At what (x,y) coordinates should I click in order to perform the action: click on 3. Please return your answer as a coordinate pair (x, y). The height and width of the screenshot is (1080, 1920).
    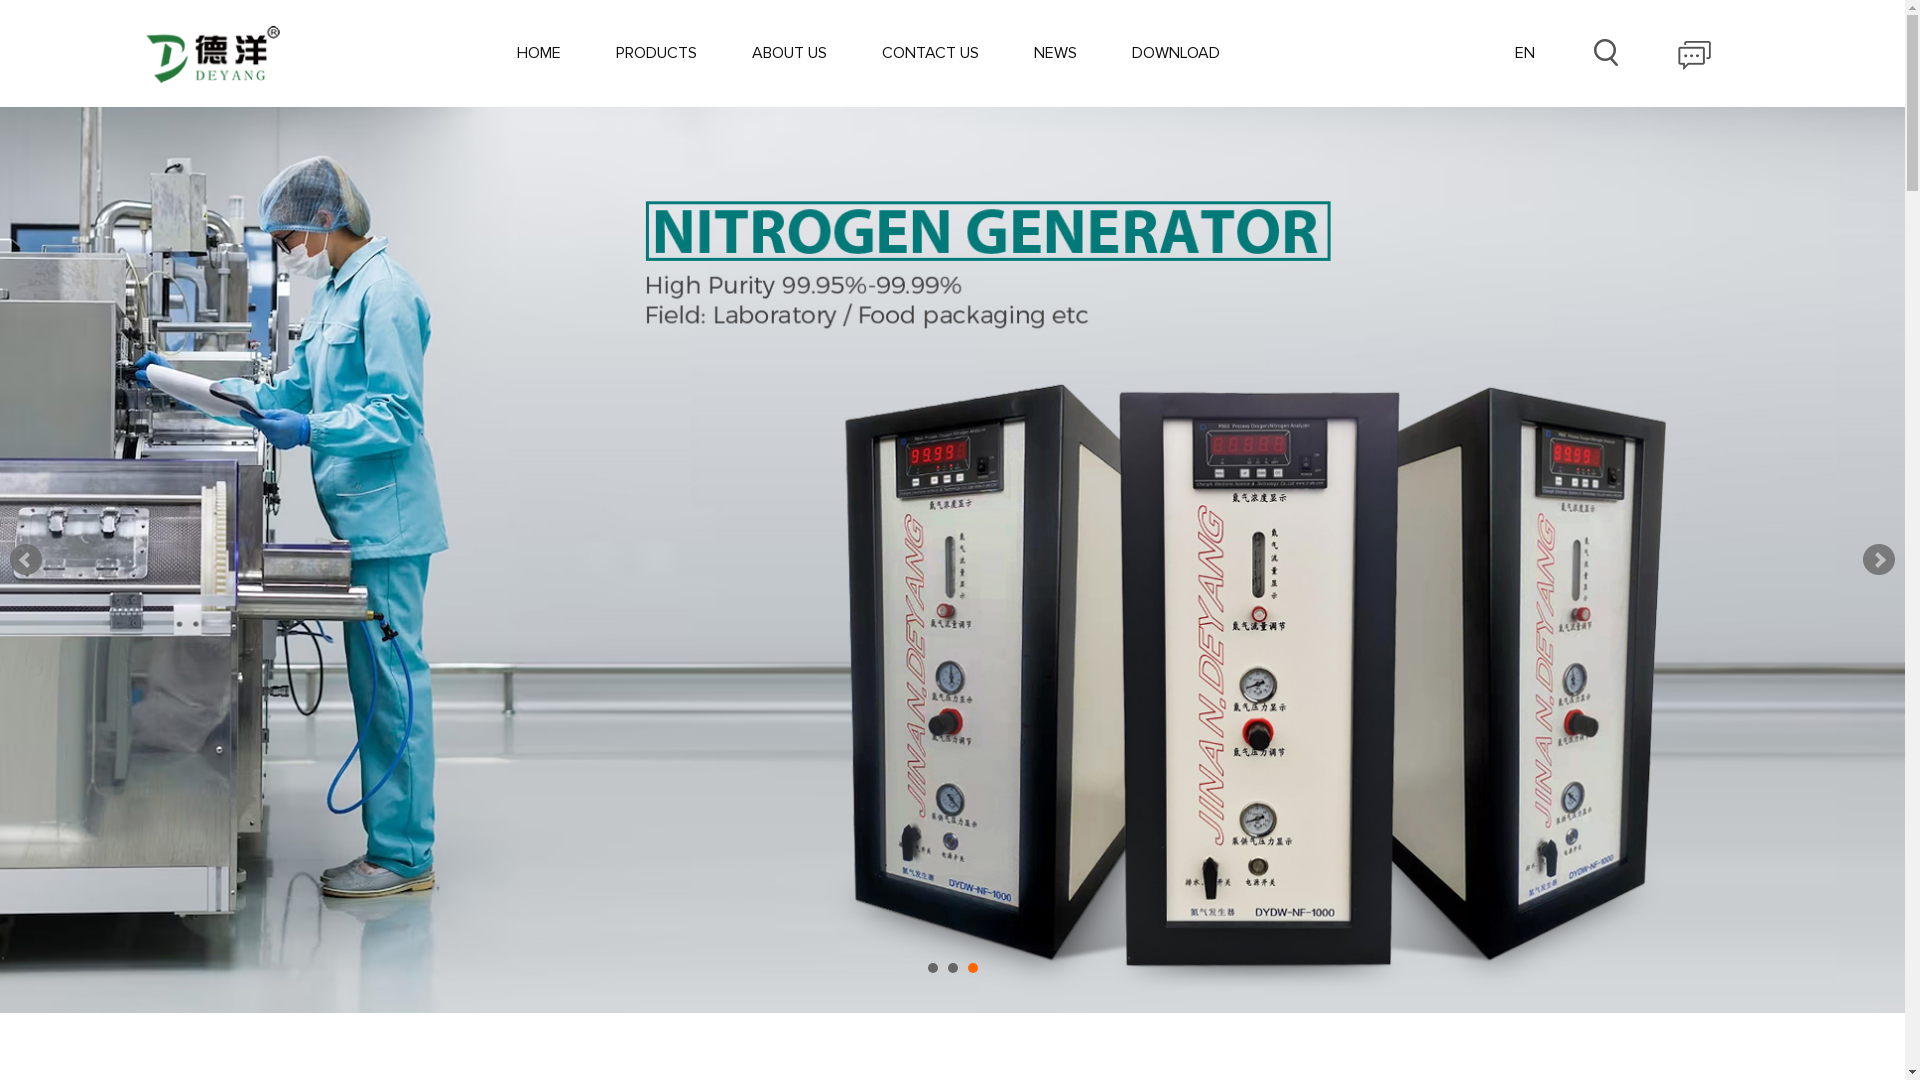
    Looking at the image, I should click on (973, 968).